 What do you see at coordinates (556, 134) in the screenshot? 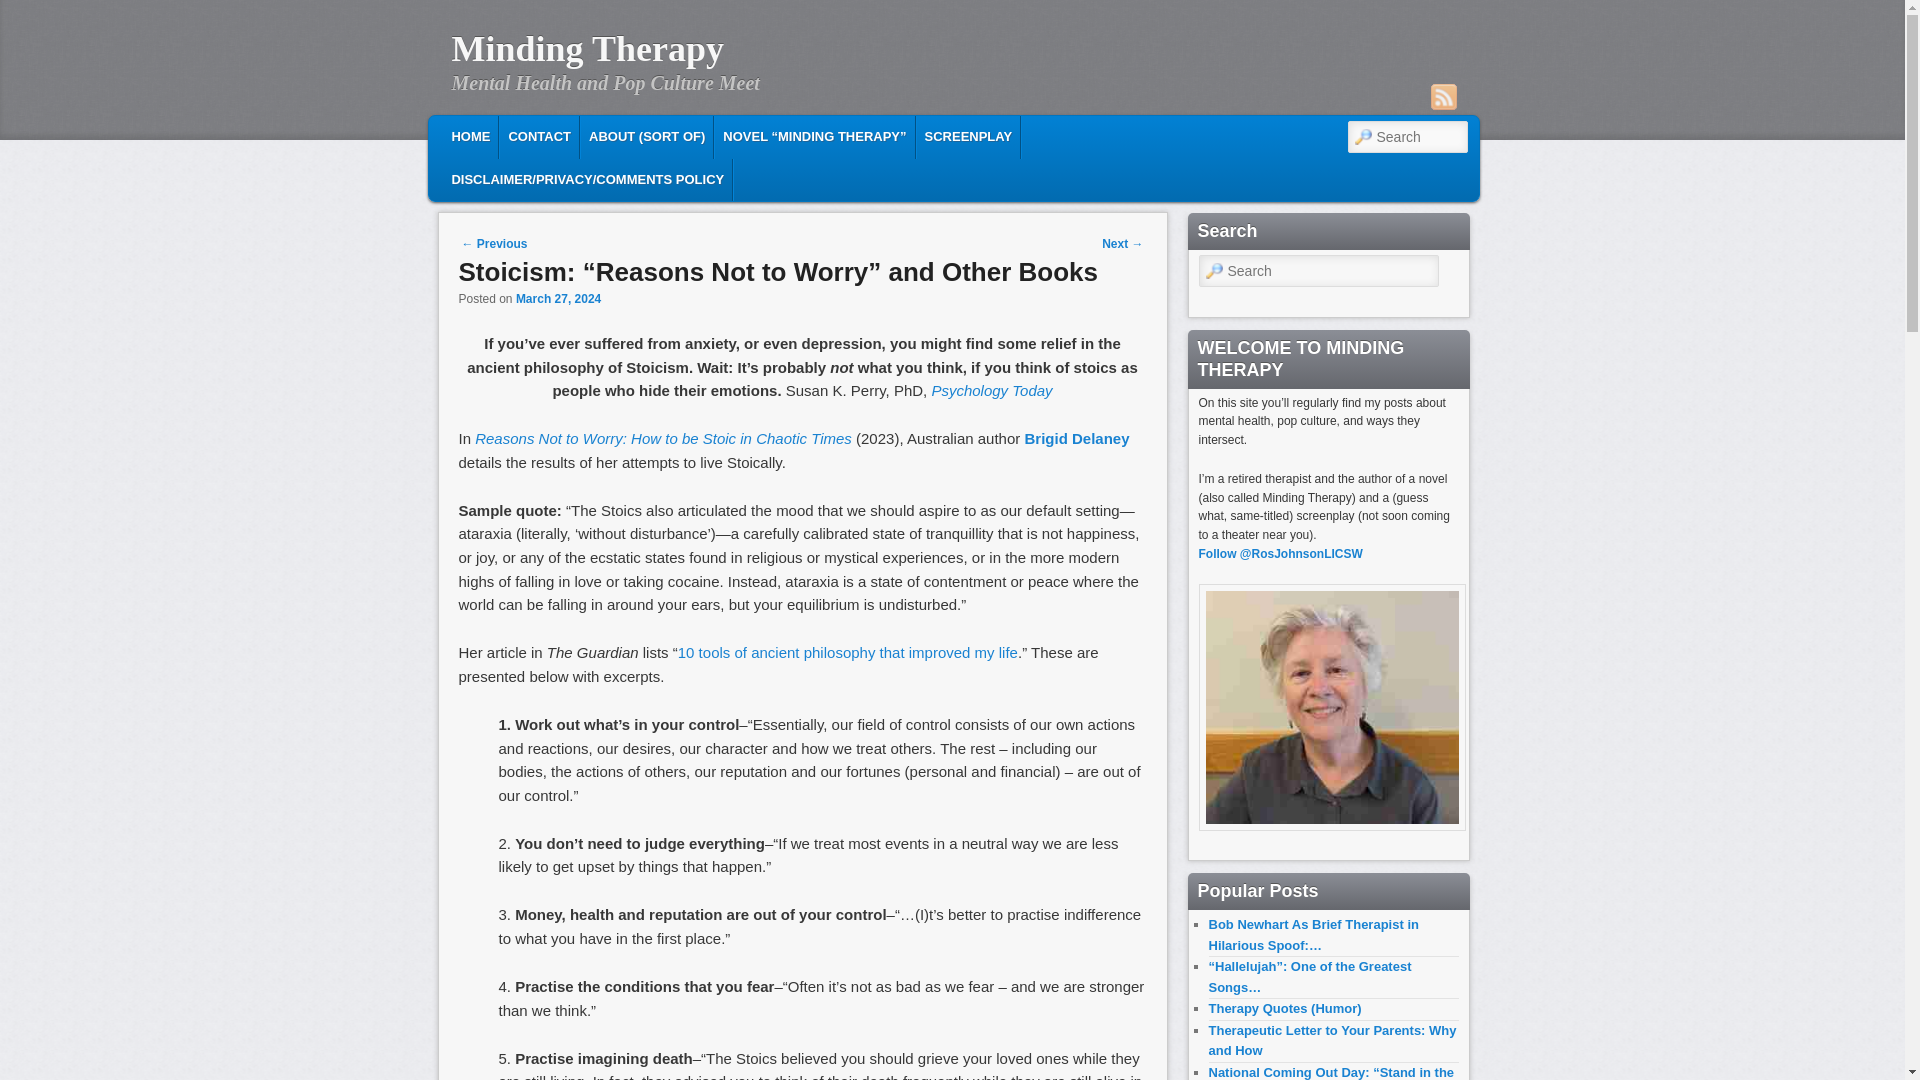
I see `SKIP TO PRIMARY CONTENT` at bounding box center [556, 134].